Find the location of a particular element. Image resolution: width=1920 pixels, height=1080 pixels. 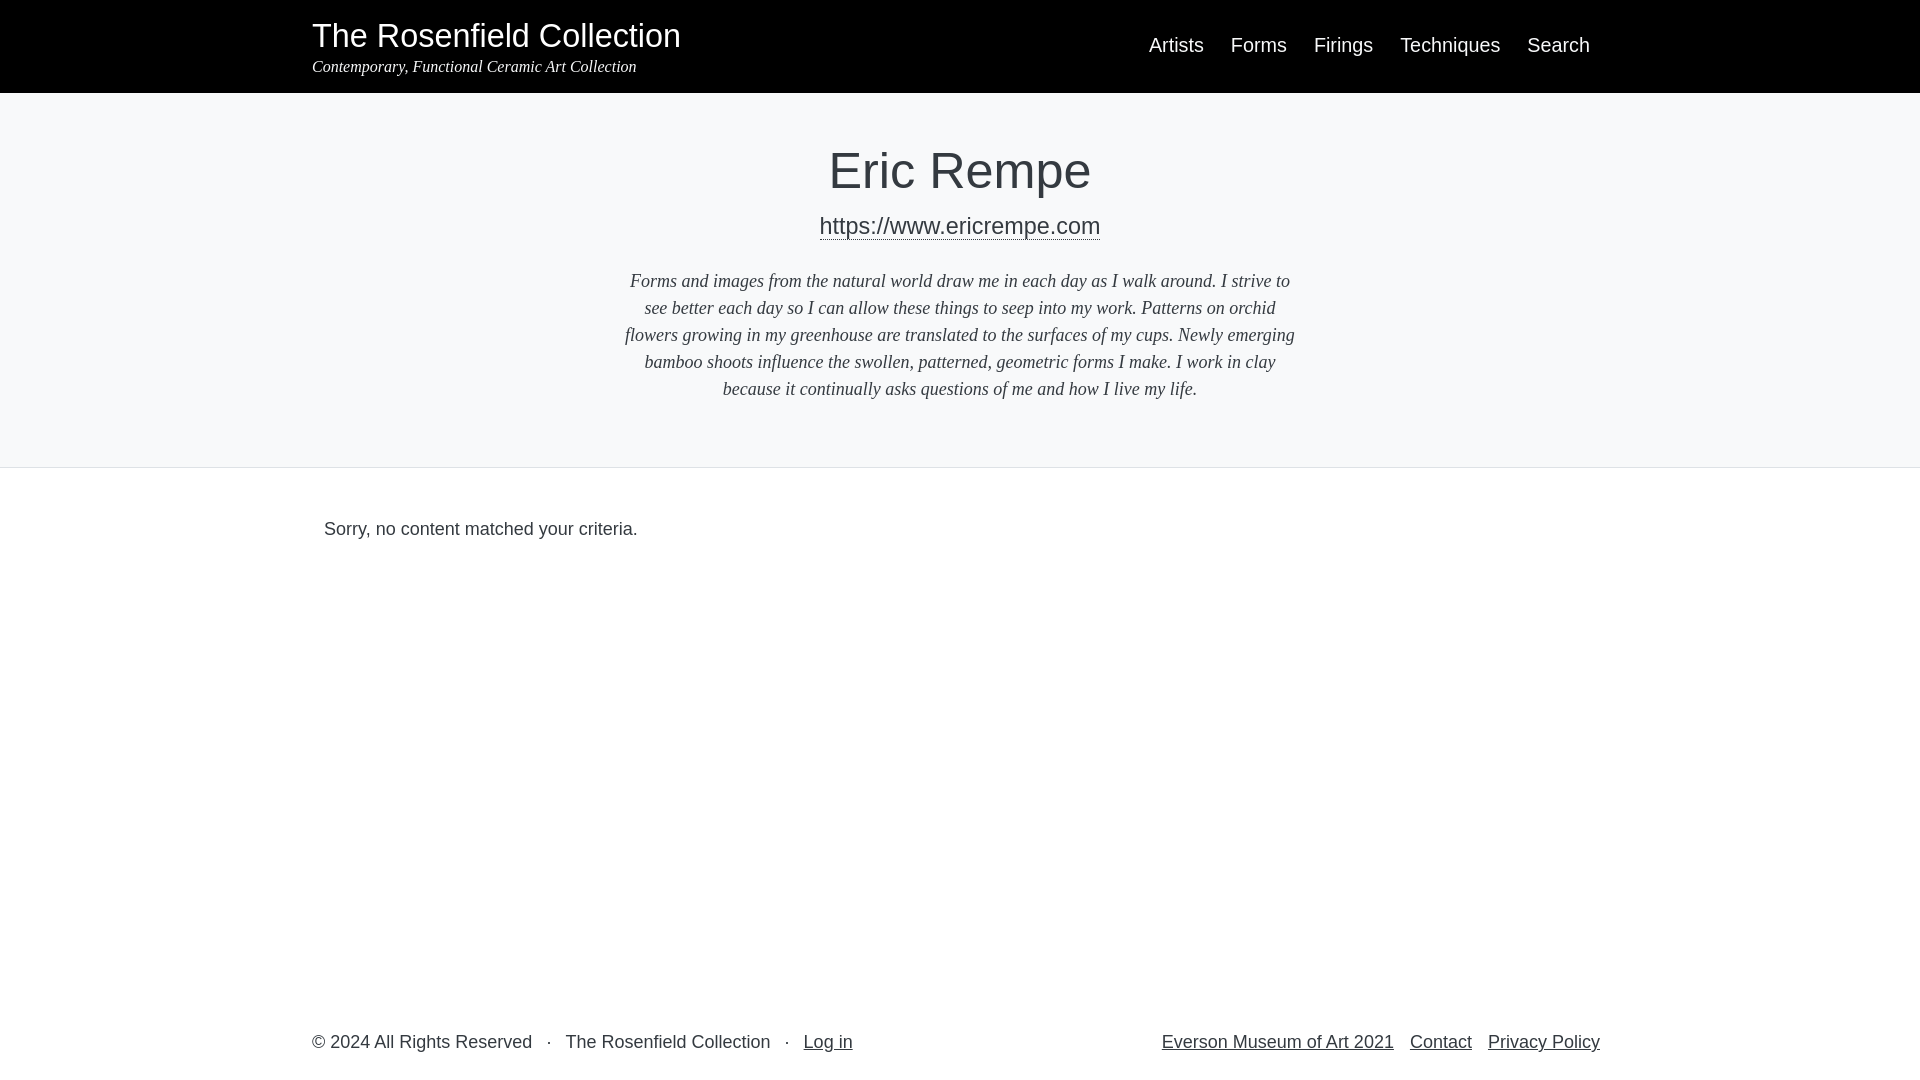

Forms is located at coordinates (1258, 45).